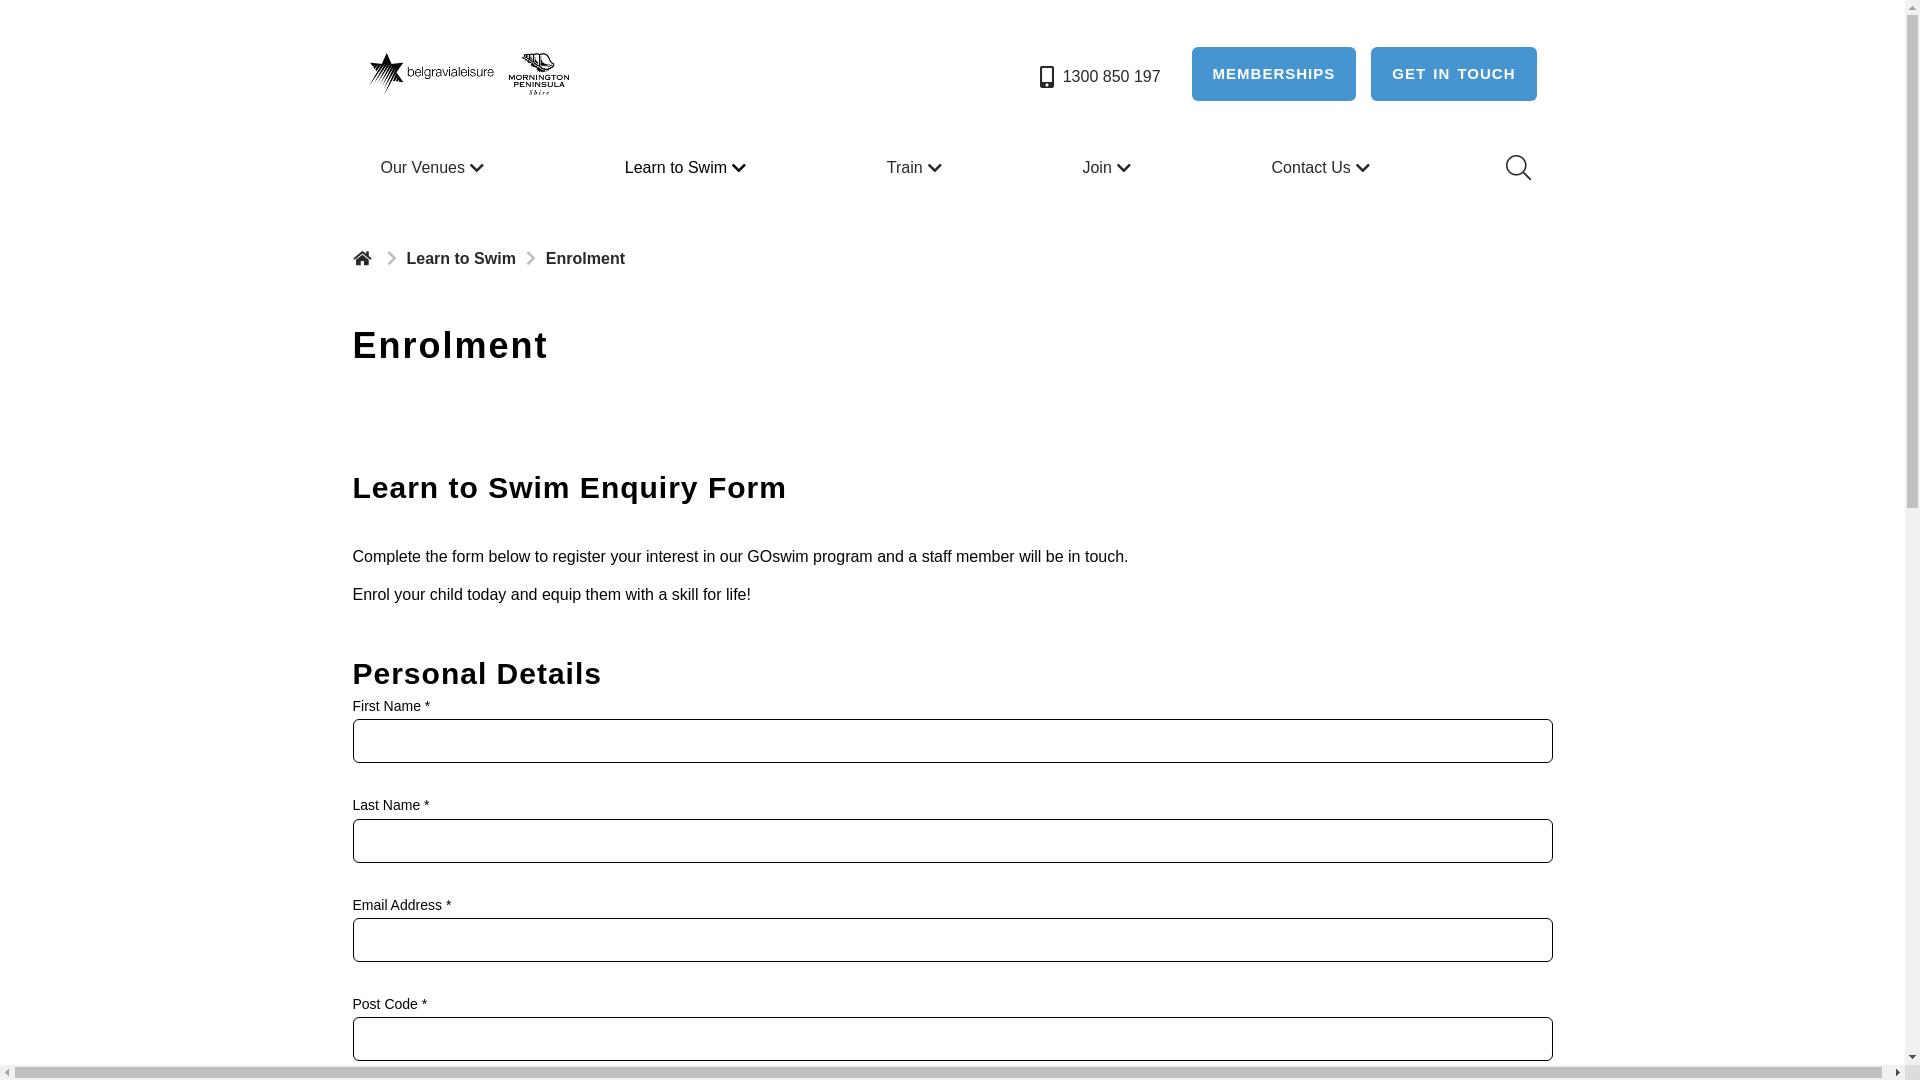 The width and height of the screenshot is (1920, 1080). I want to click on GET IN TOUCH, so click(1454, 74).